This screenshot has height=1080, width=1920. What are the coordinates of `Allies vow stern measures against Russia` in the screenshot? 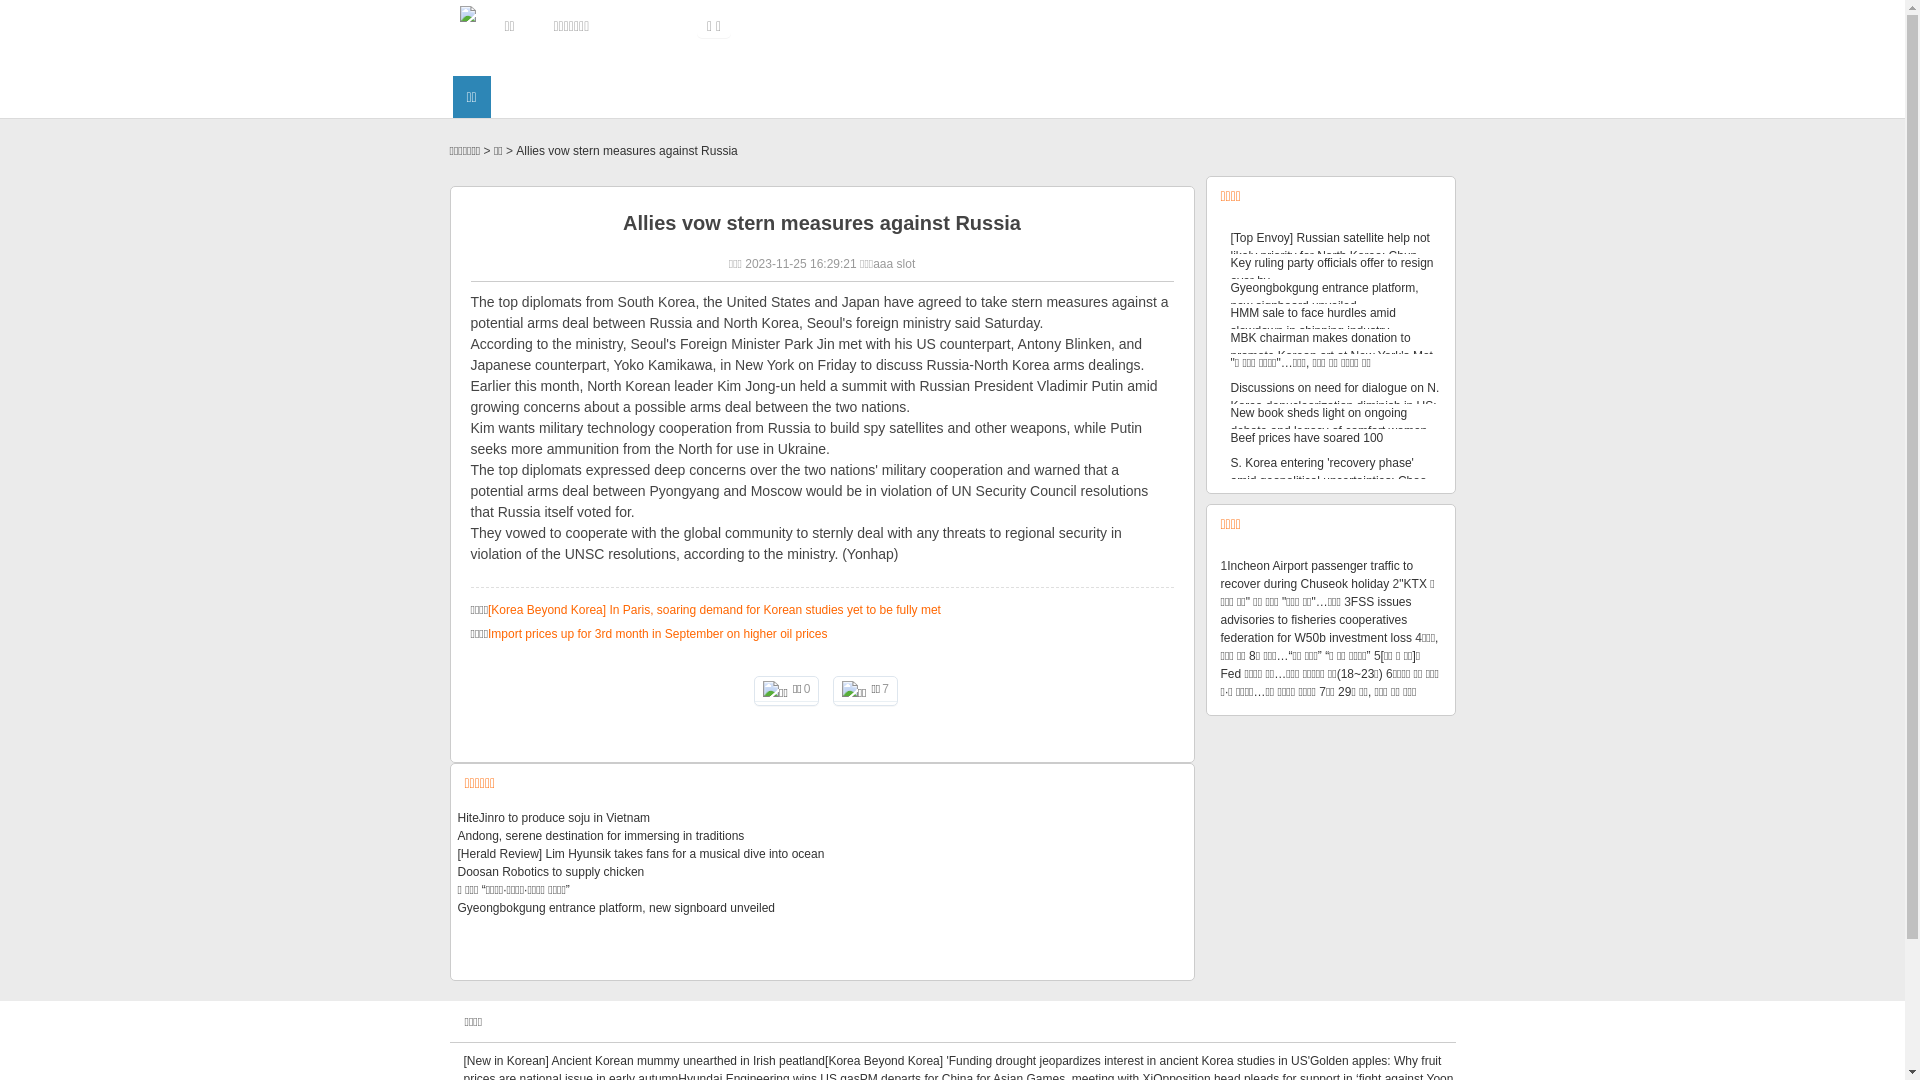 It's located at (626, 151).